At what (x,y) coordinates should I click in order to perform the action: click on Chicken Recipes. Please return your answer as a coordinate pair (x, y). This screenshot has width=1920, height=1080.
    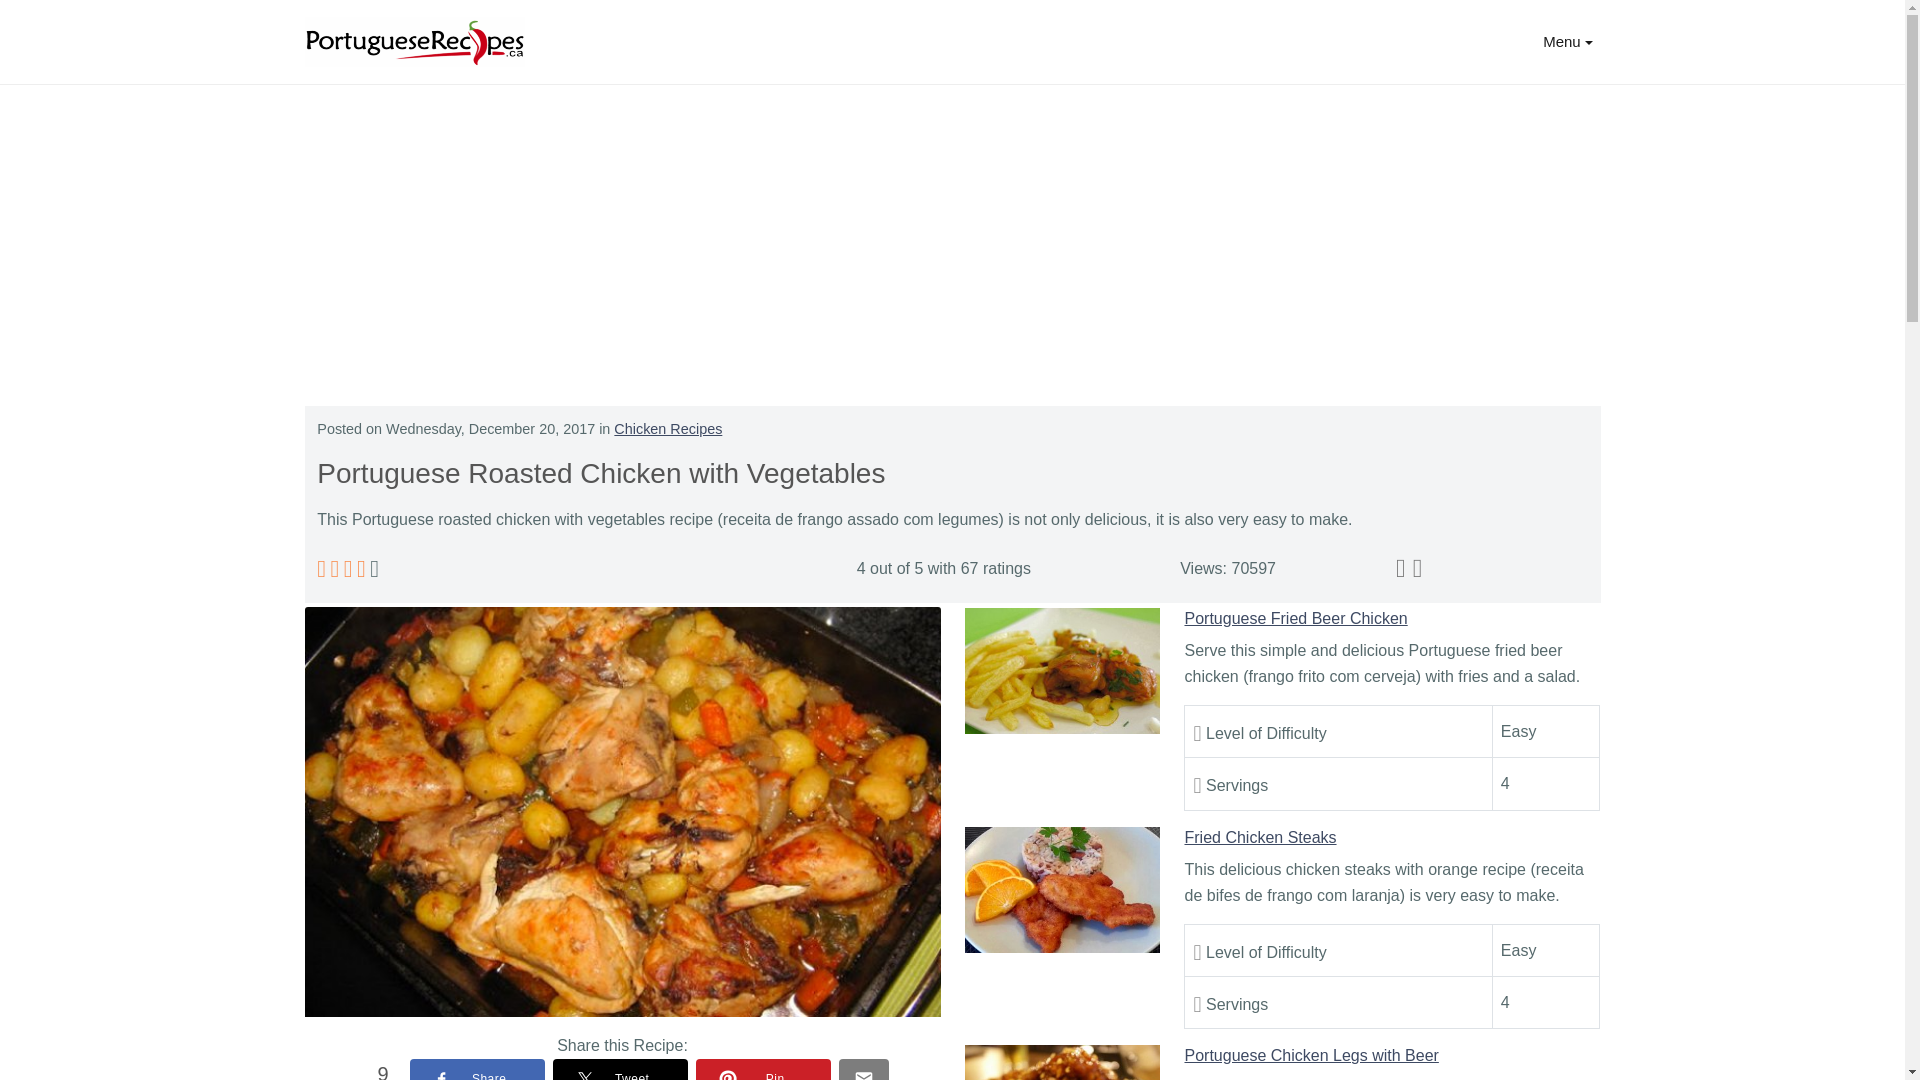
    Looking at the image, I should click on (668, 429).